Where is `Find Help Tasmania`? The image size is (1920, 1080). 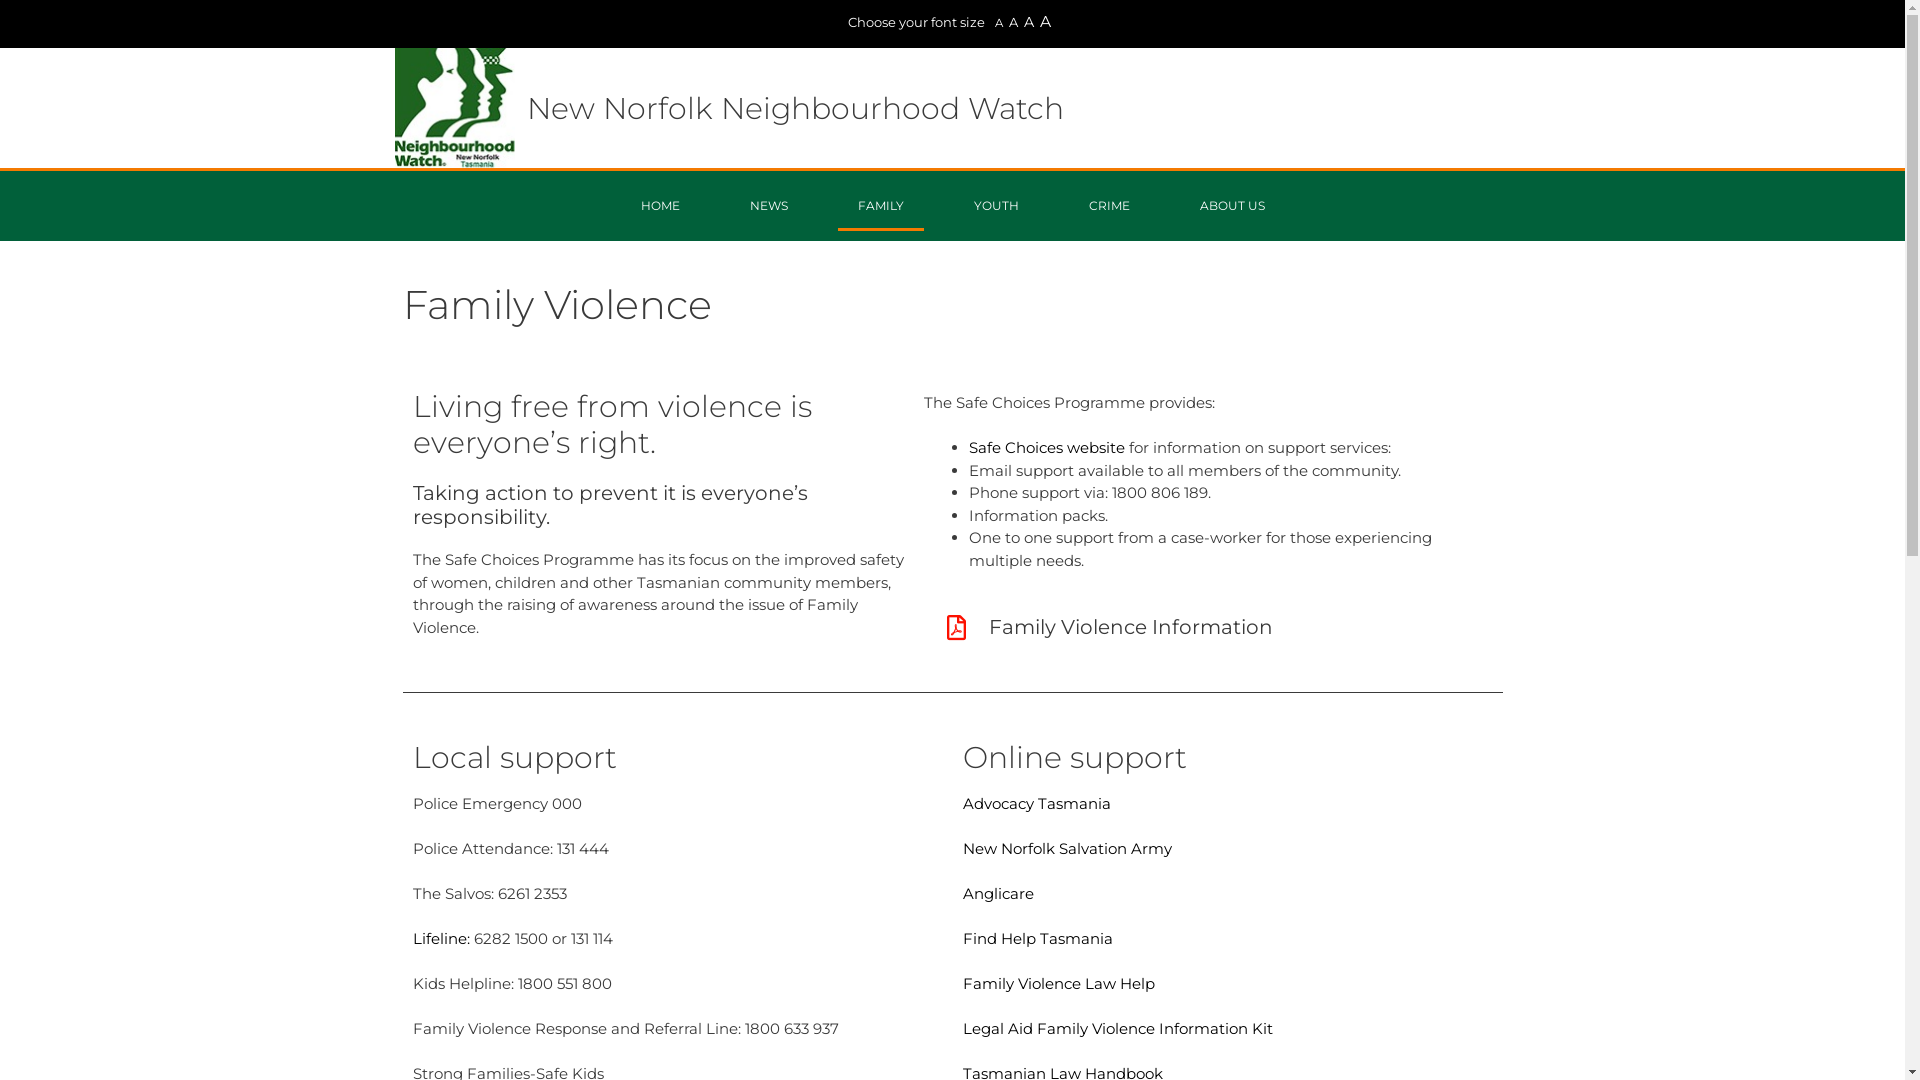
Find Help Tasmania is located at coordinates (1037, 938).